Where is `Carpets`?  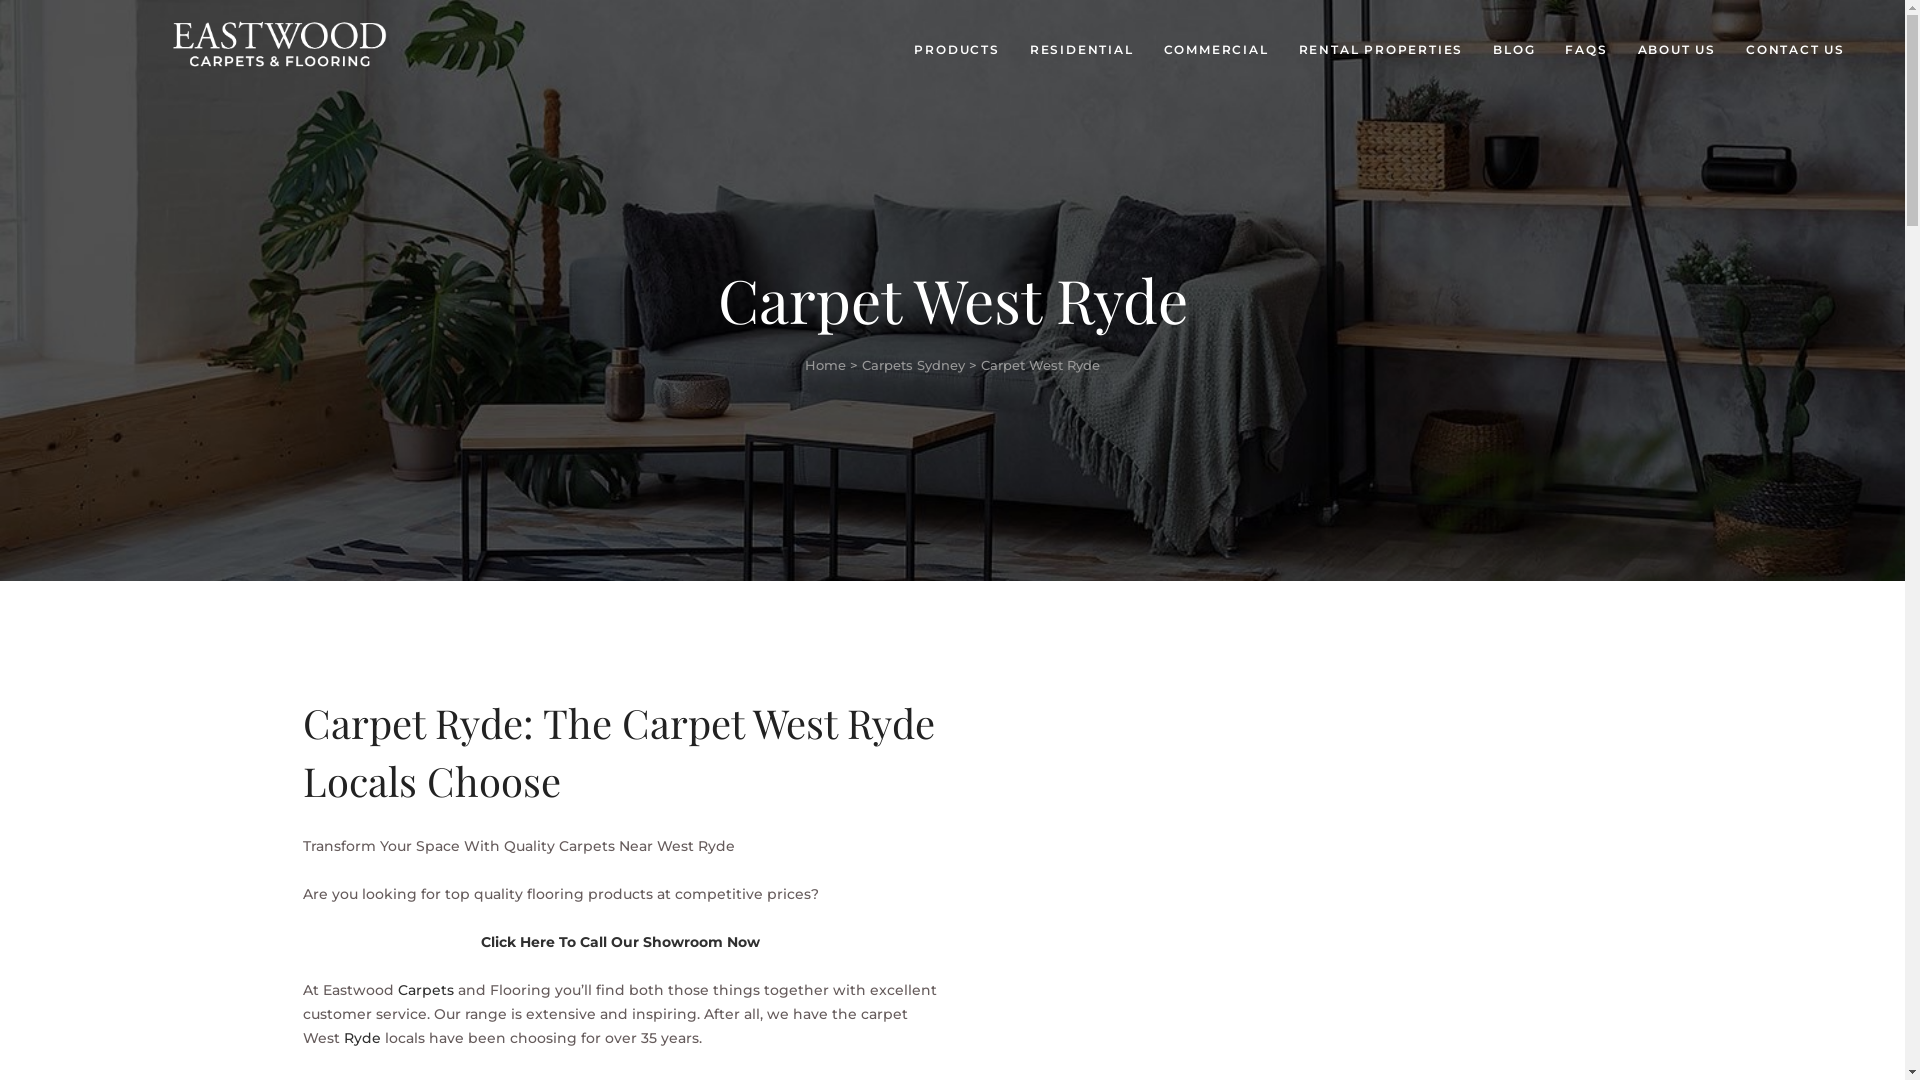
Carpets is located at coordinates (426, 990).